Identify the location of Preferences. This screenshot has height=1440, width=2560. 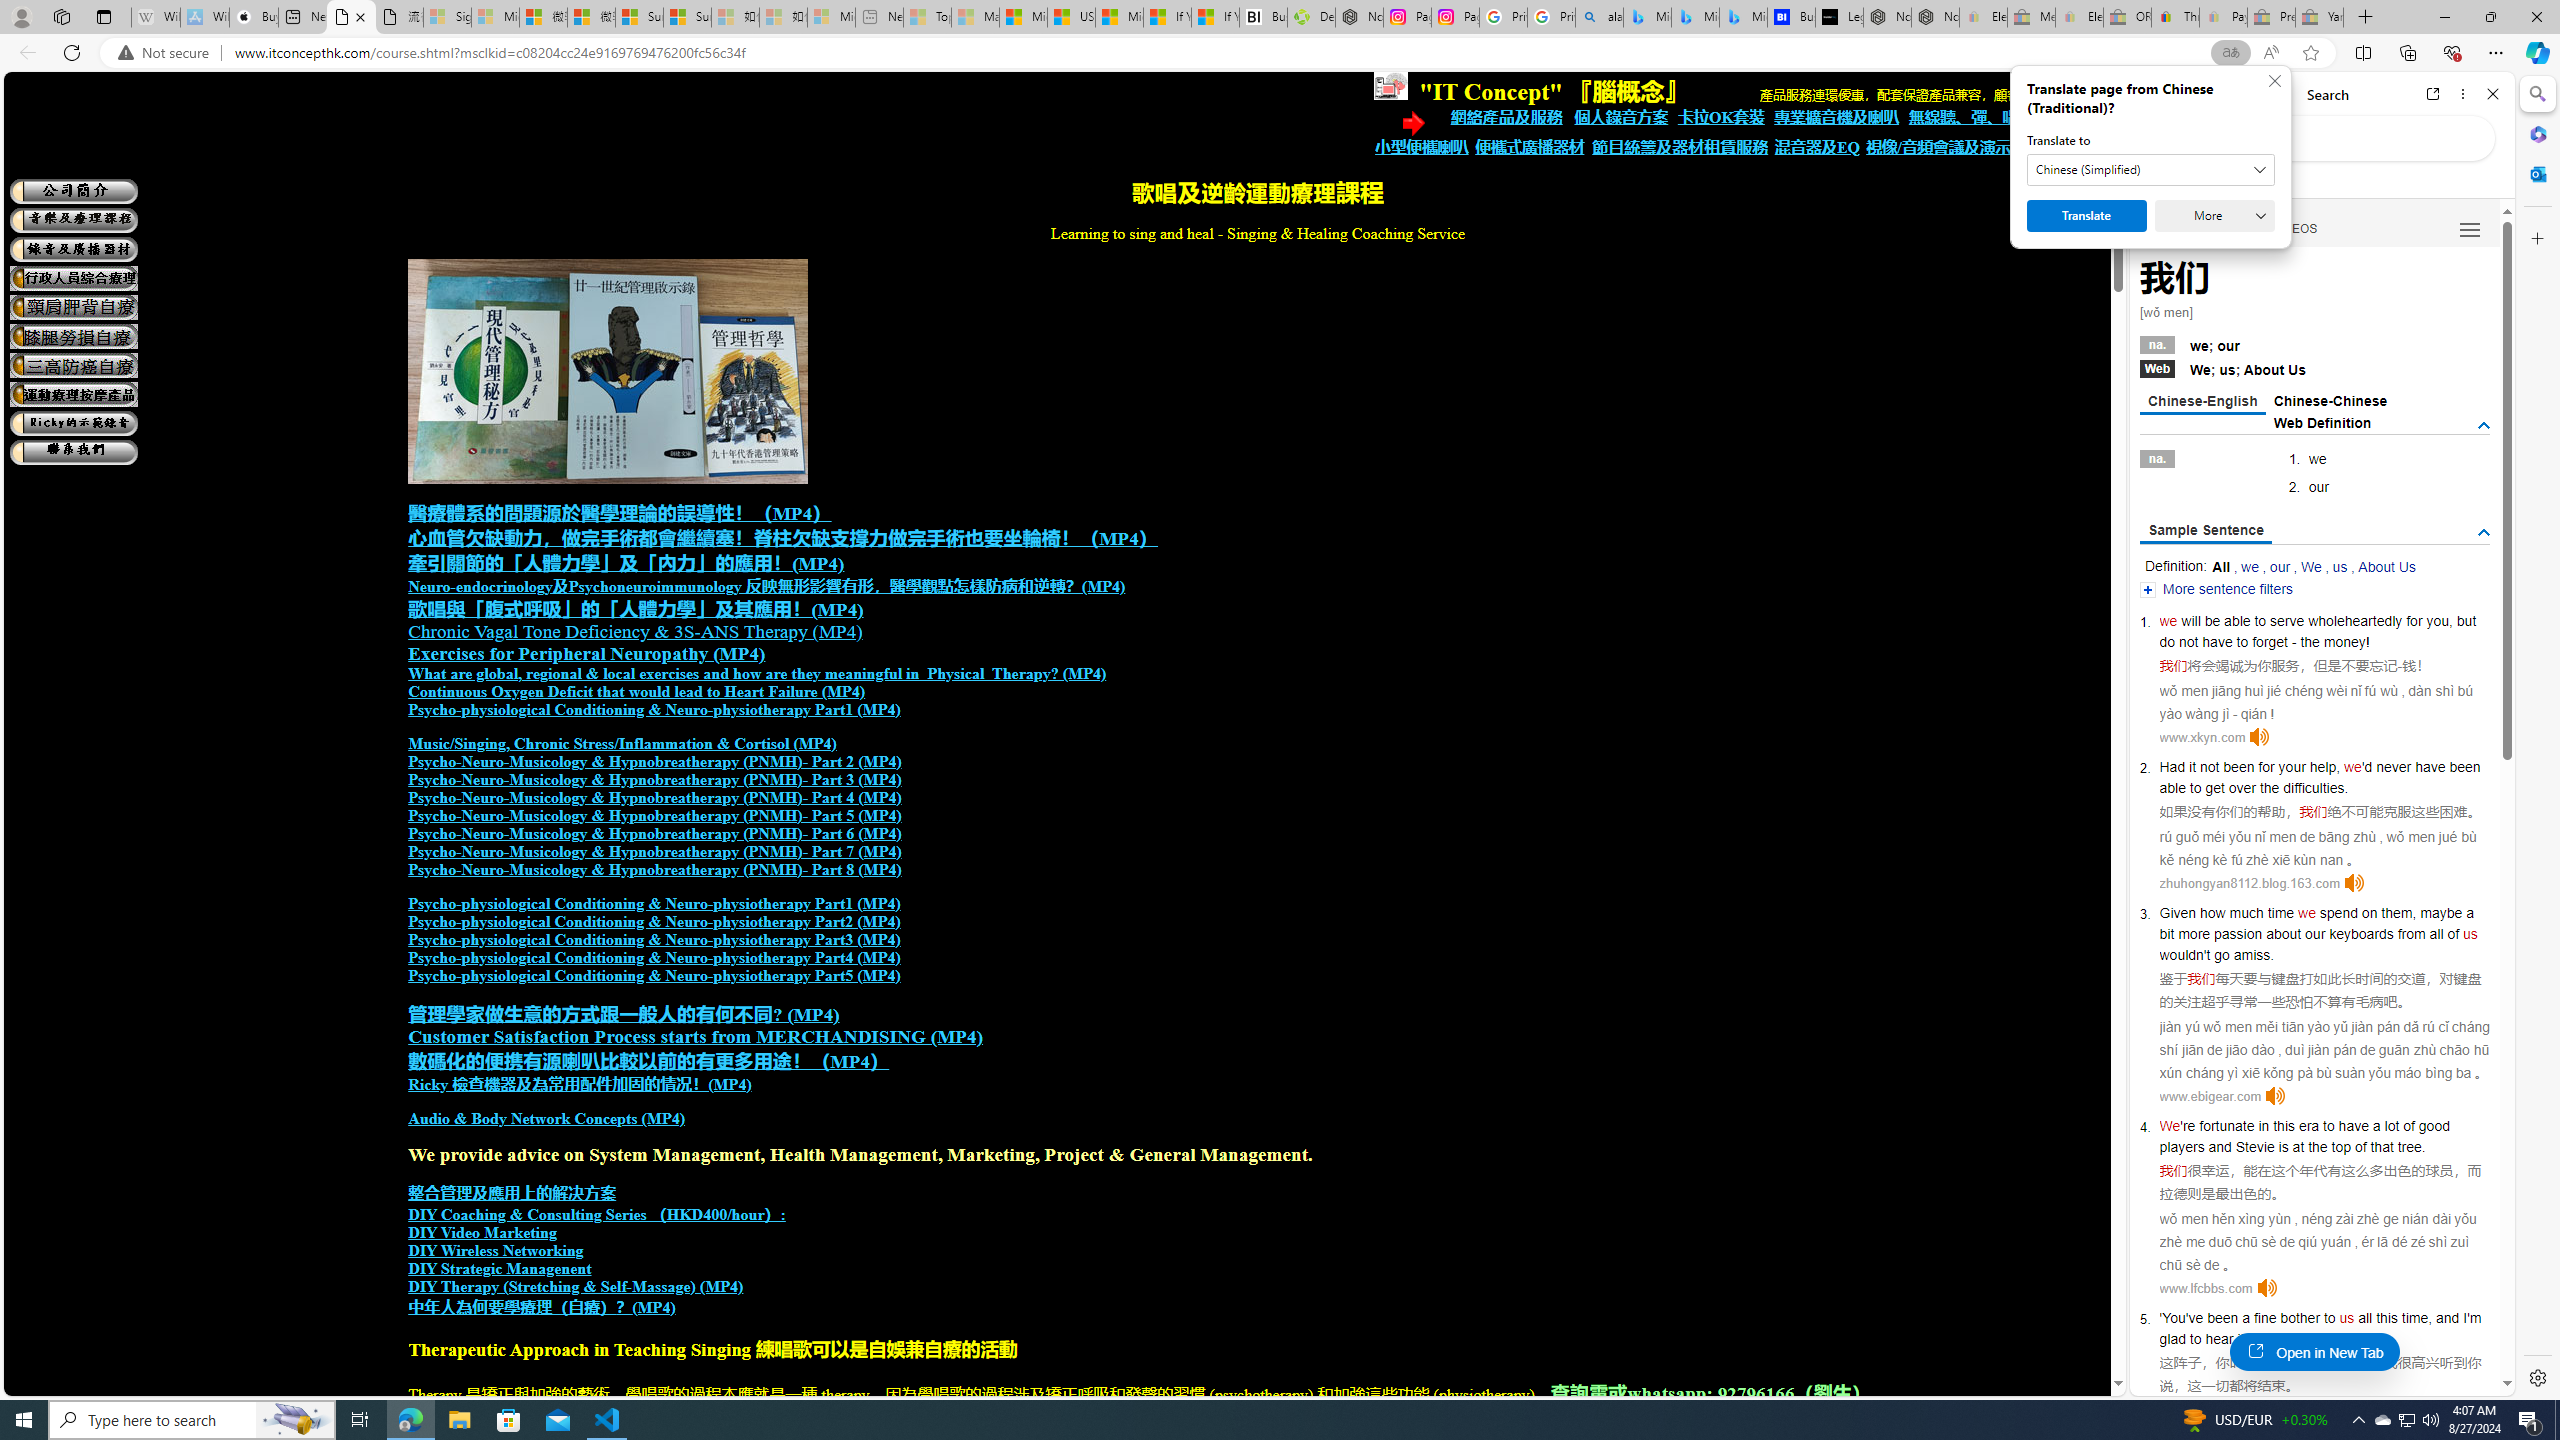
(2468, 228).